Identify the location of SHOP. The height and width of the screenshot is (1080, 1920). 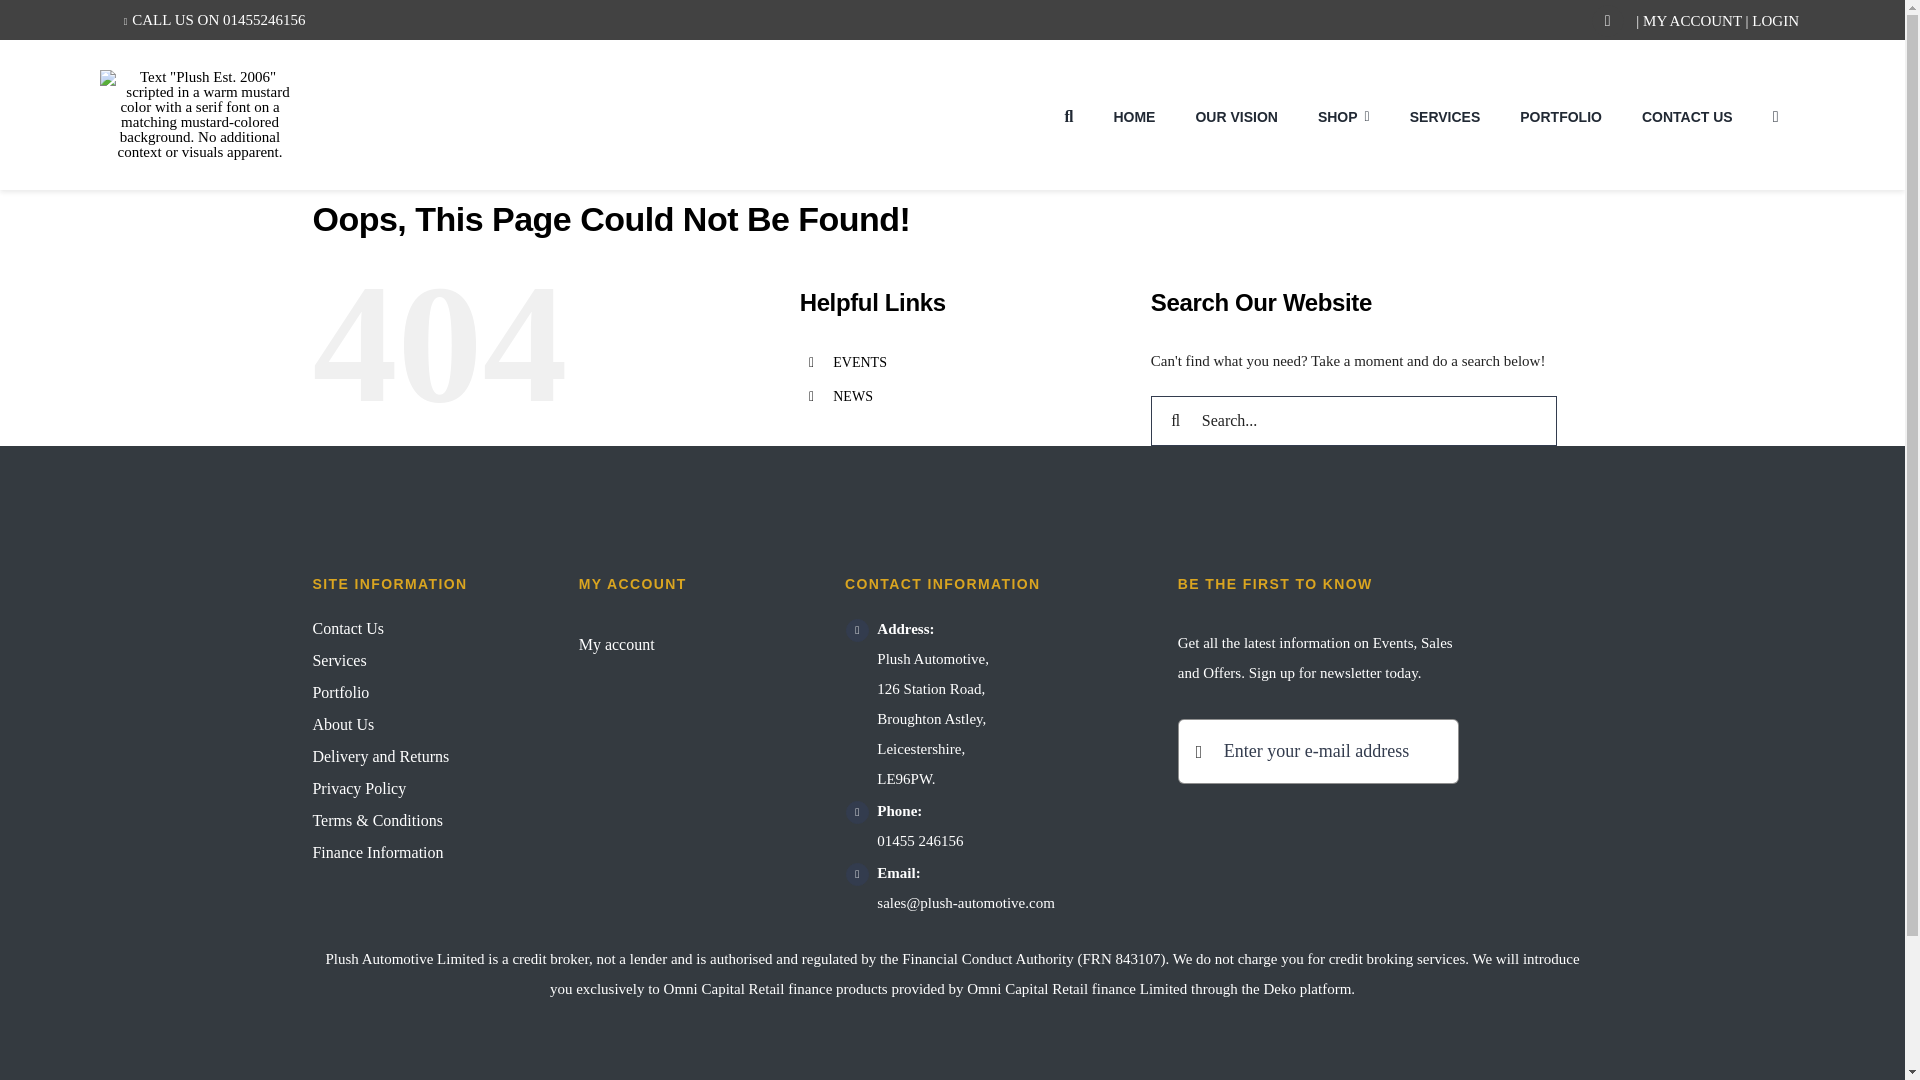
(1344, 114).